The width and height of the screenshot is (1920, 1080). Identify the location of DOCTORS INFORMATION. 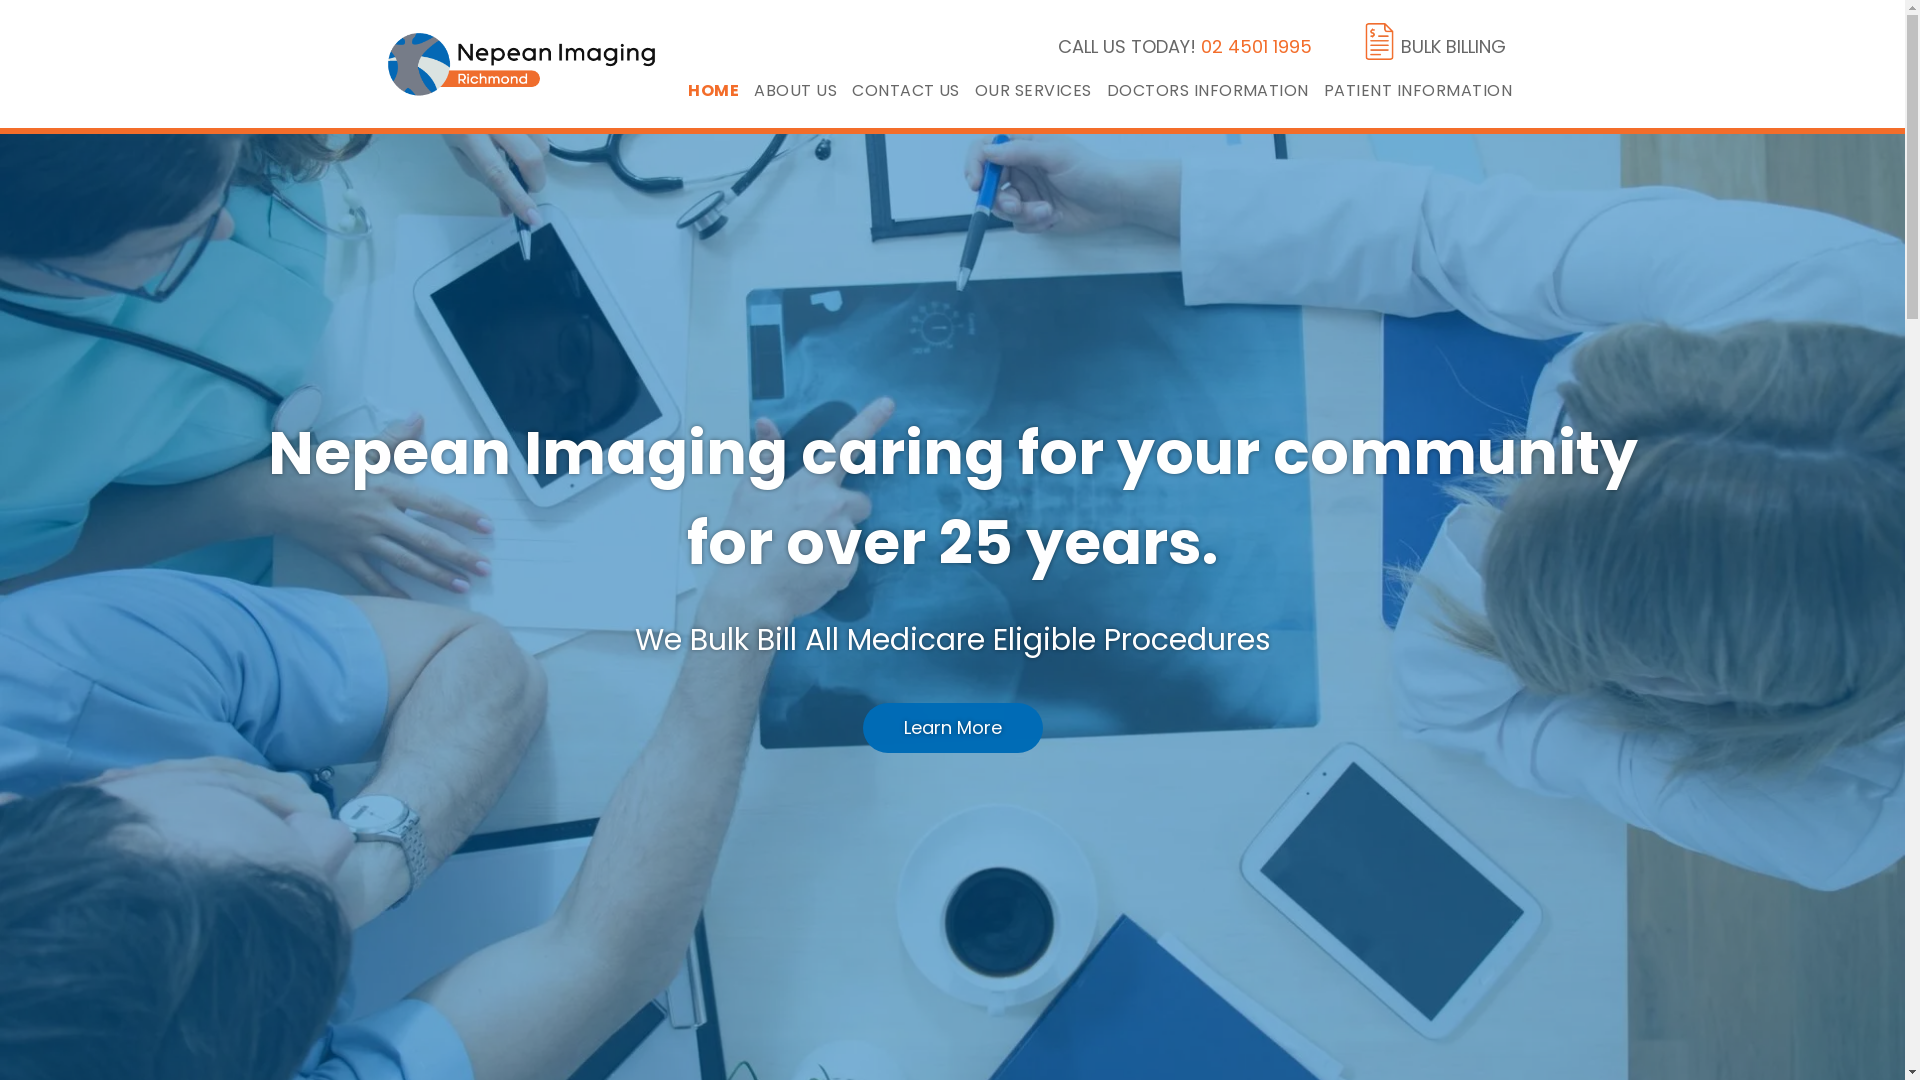
(1216, 90).